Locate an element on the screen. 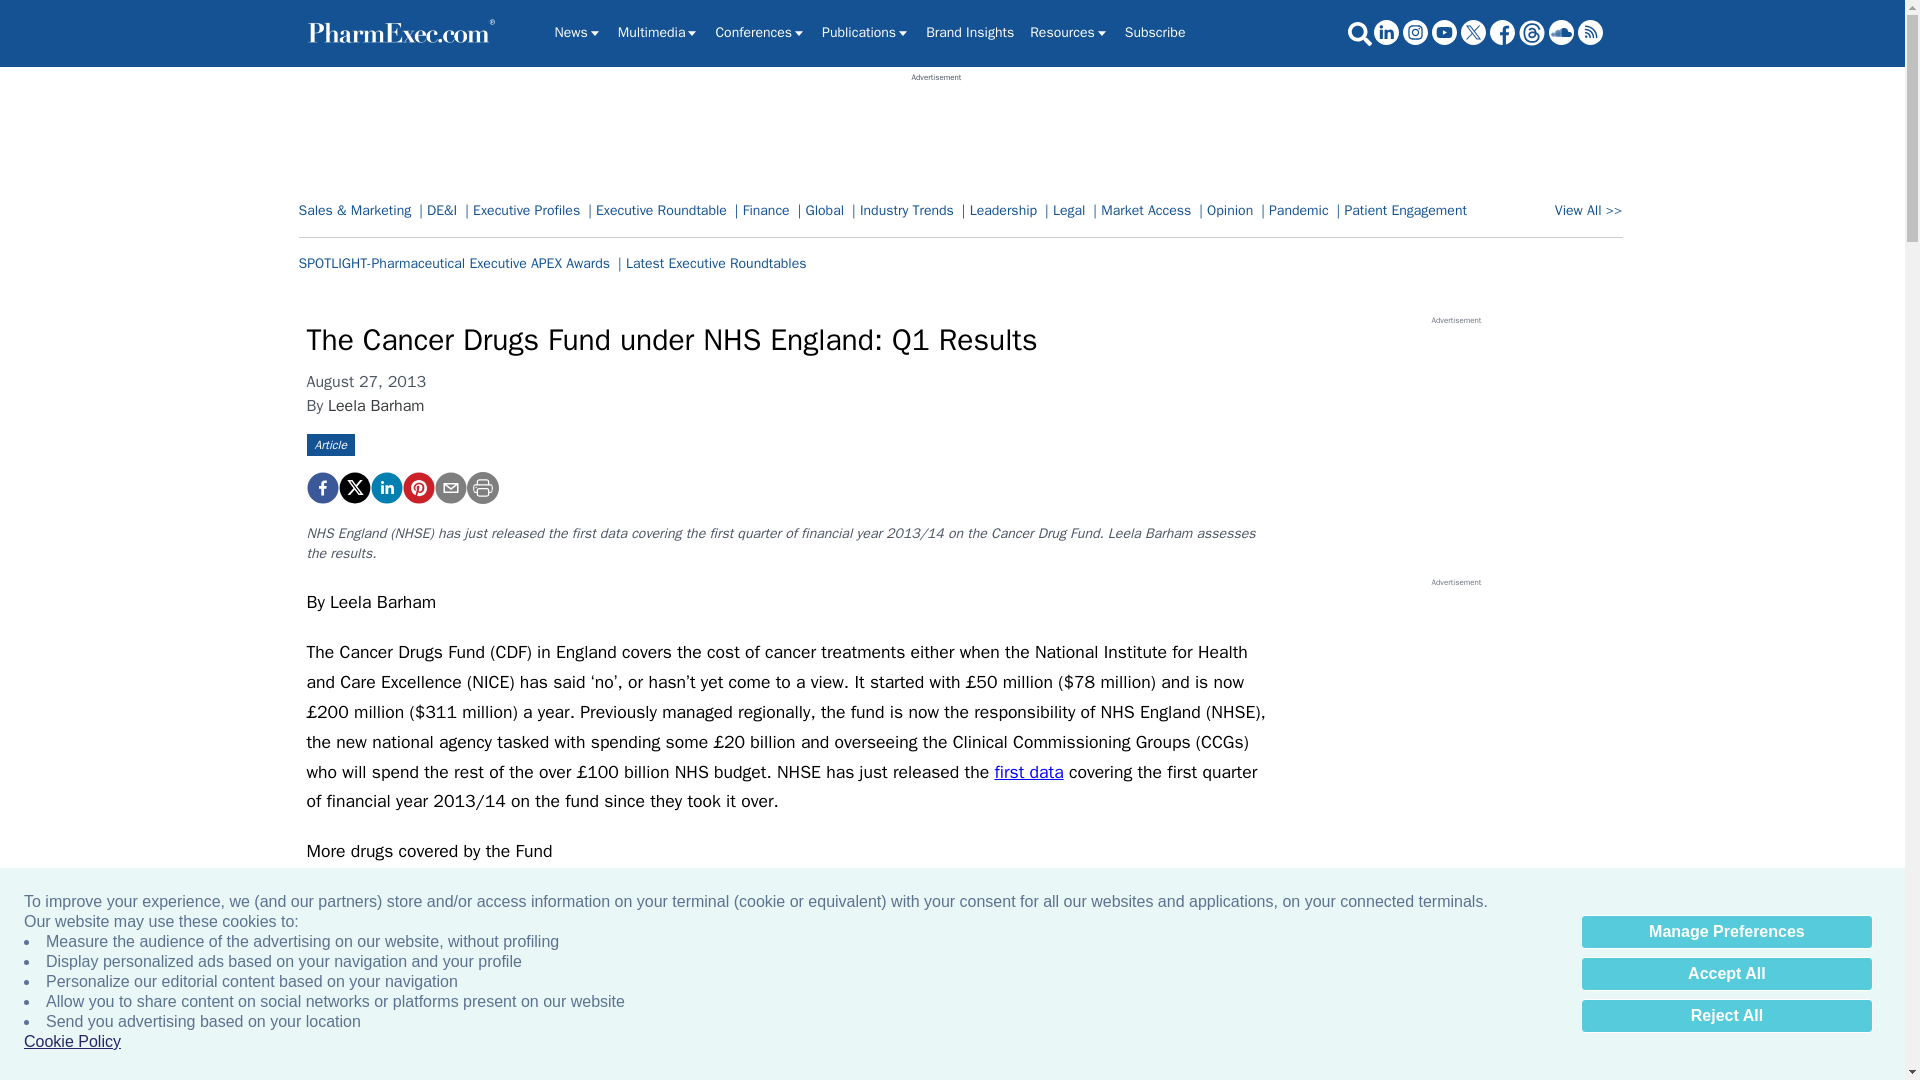  The Cancer Drugs Fund under NHS England: Q1 Results is located at coordinates (321, 488).